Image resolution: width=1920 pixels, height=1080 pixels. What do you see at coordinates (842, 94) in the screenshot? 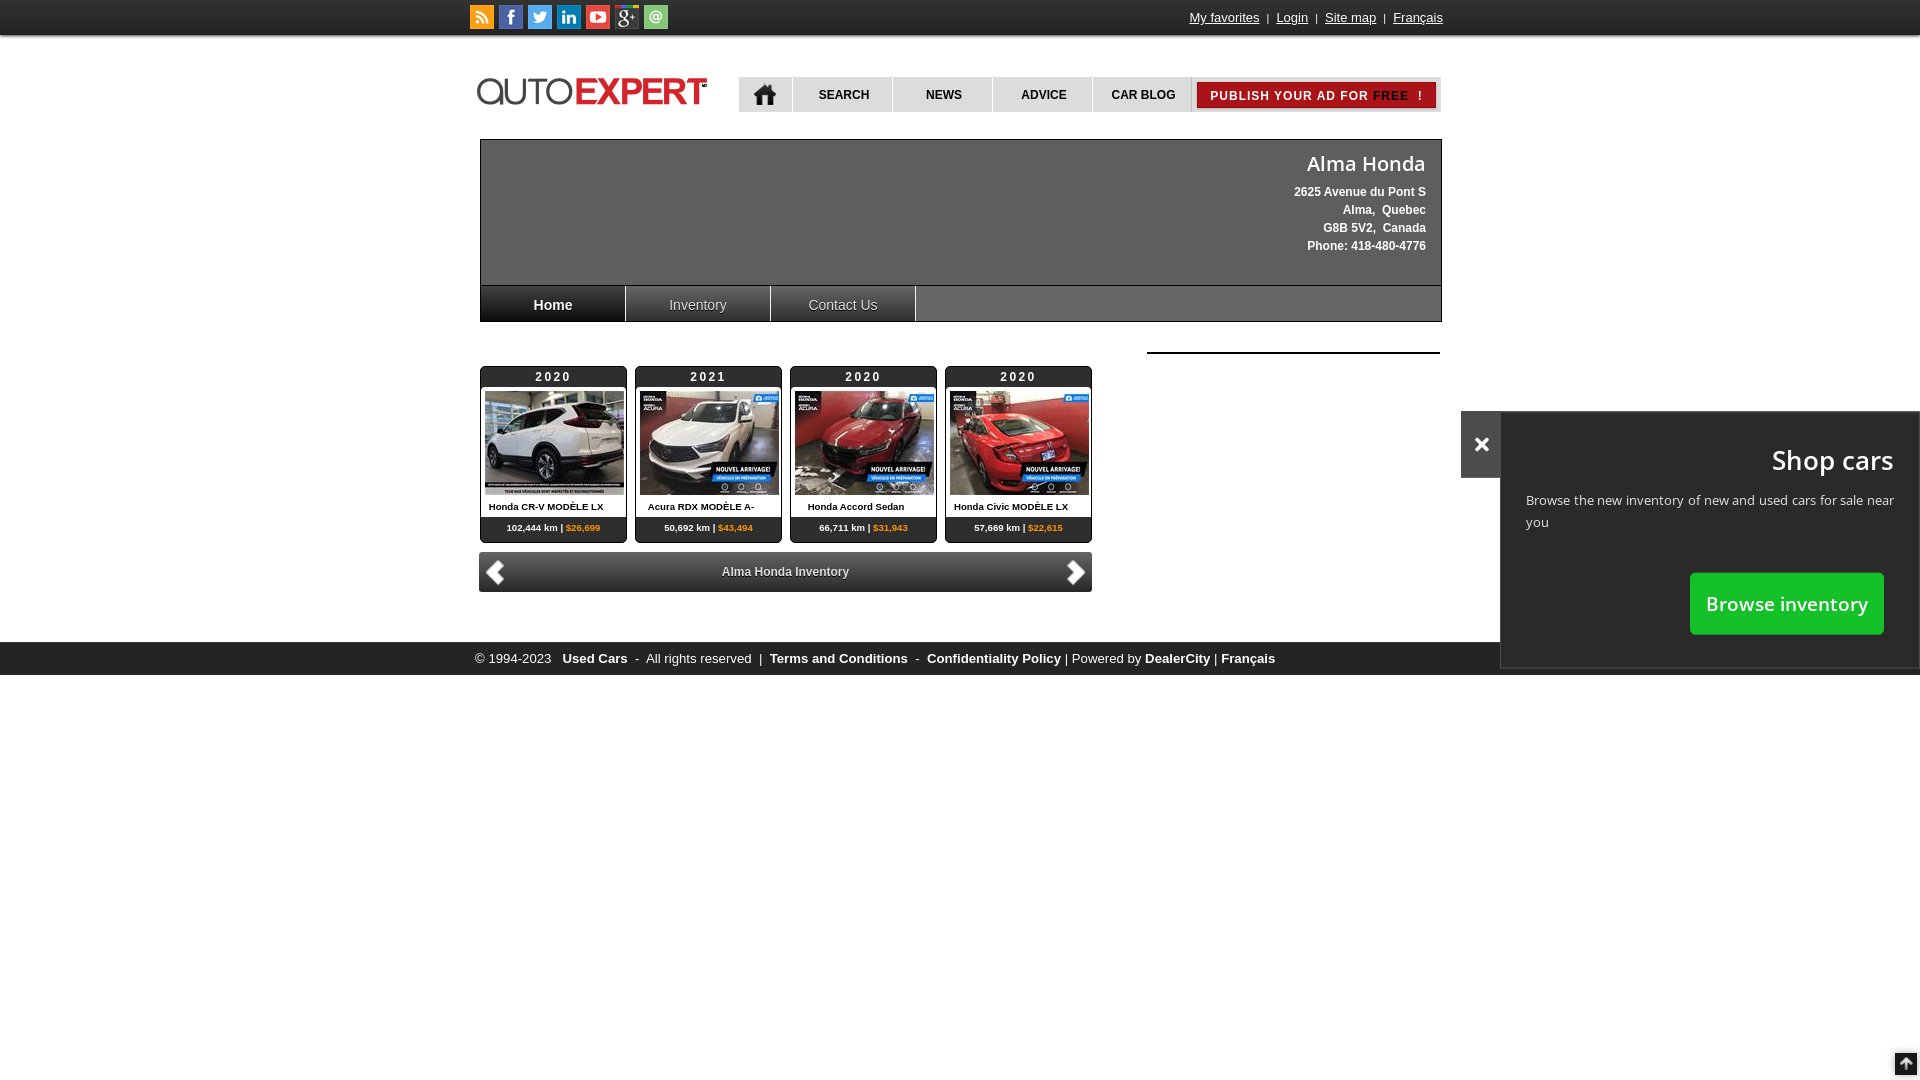
I see `SEARCH` at bounding box center [842, 94].